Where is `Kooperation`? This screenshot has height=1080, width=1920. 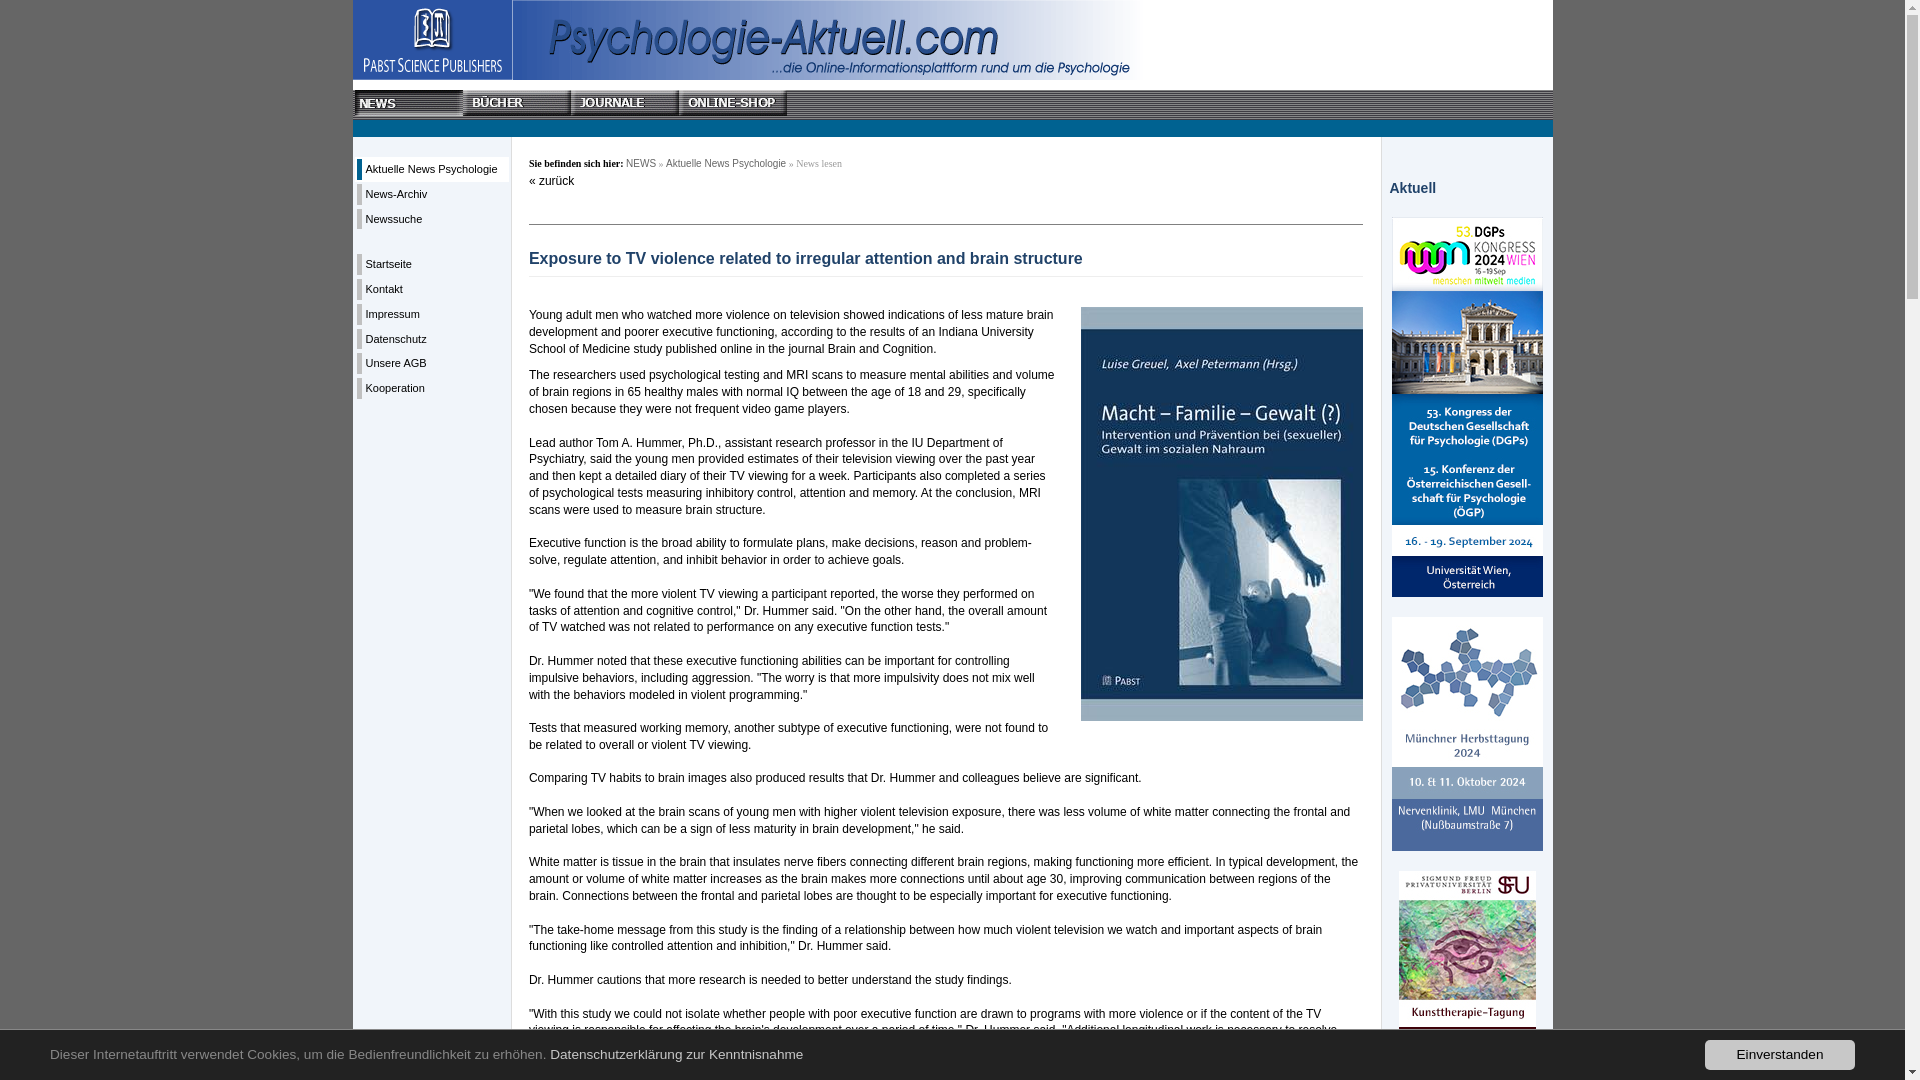 Kooperation is located at coordinates (395, 388).